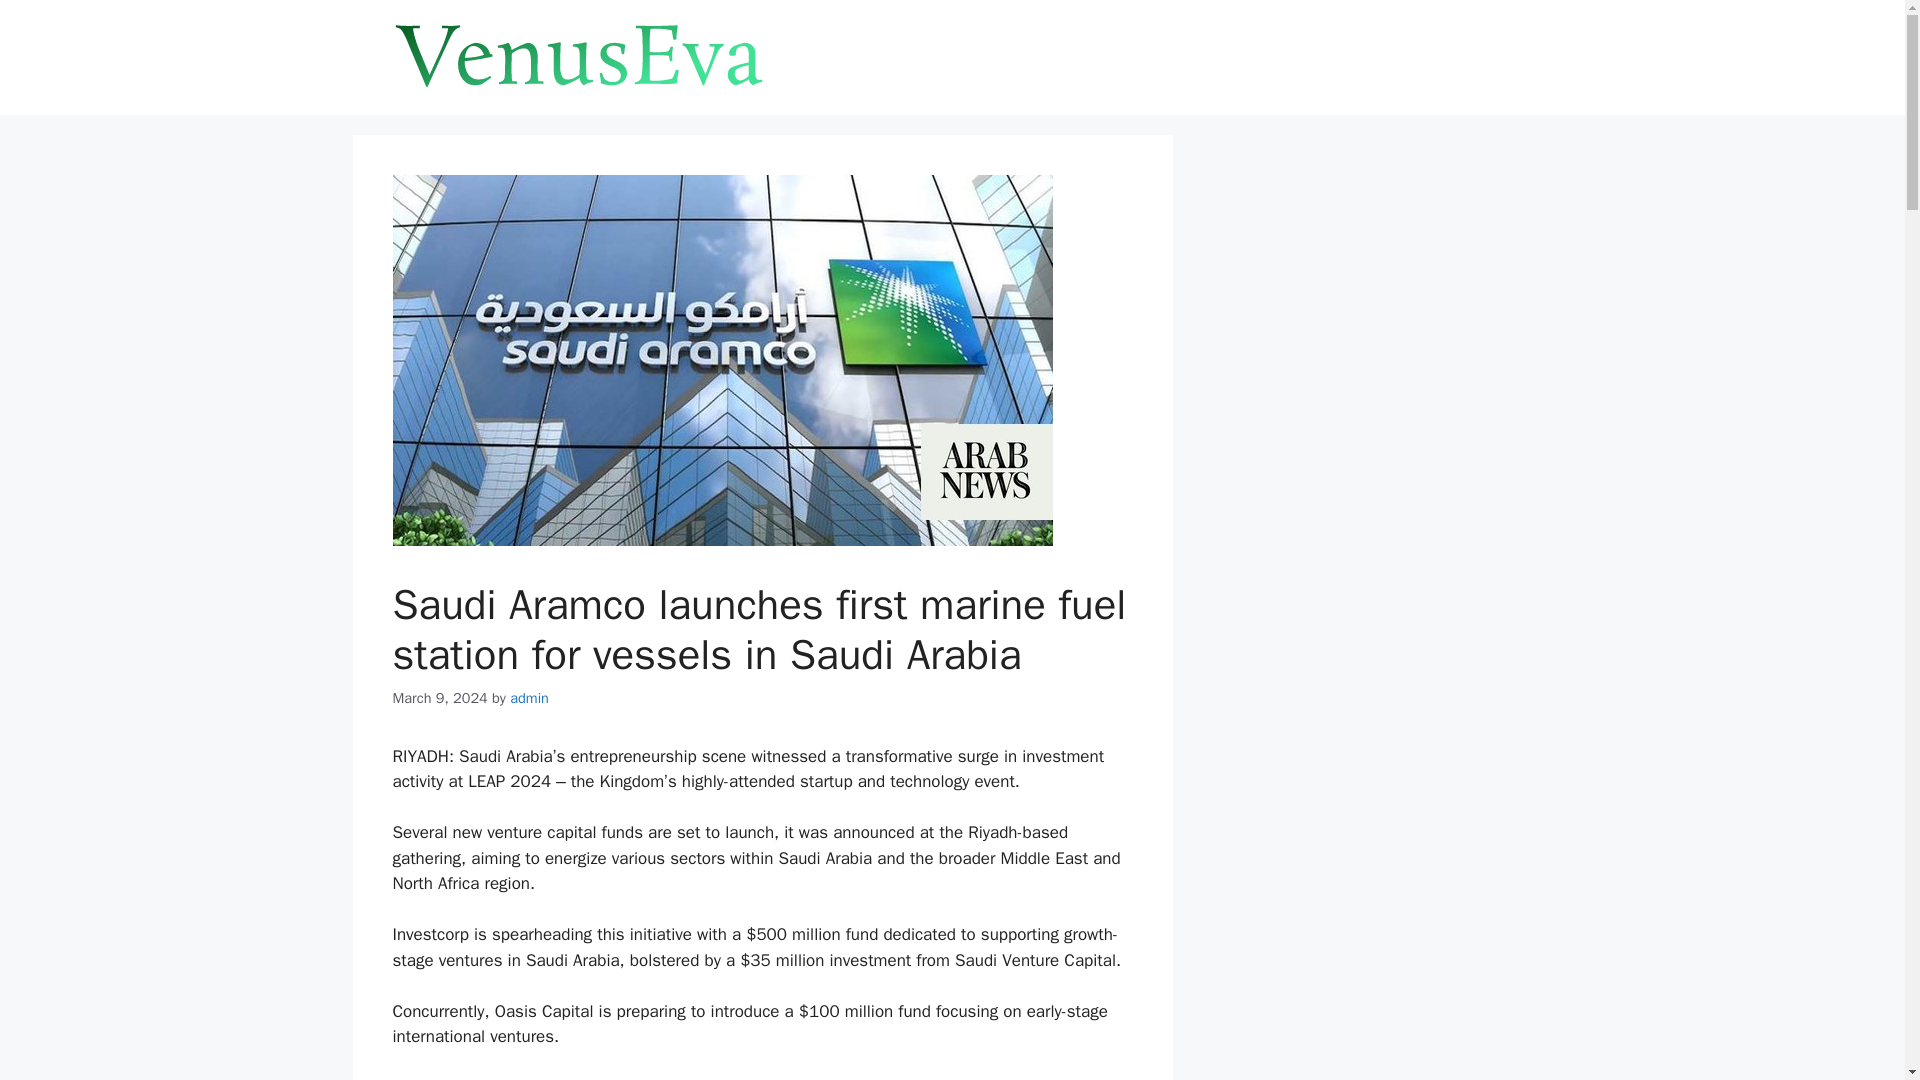 This screenshot has height=1080, width=1920. Describe the element at coordinates (530, 698) in the screenshot. I see `View all posts by admin` at that location.